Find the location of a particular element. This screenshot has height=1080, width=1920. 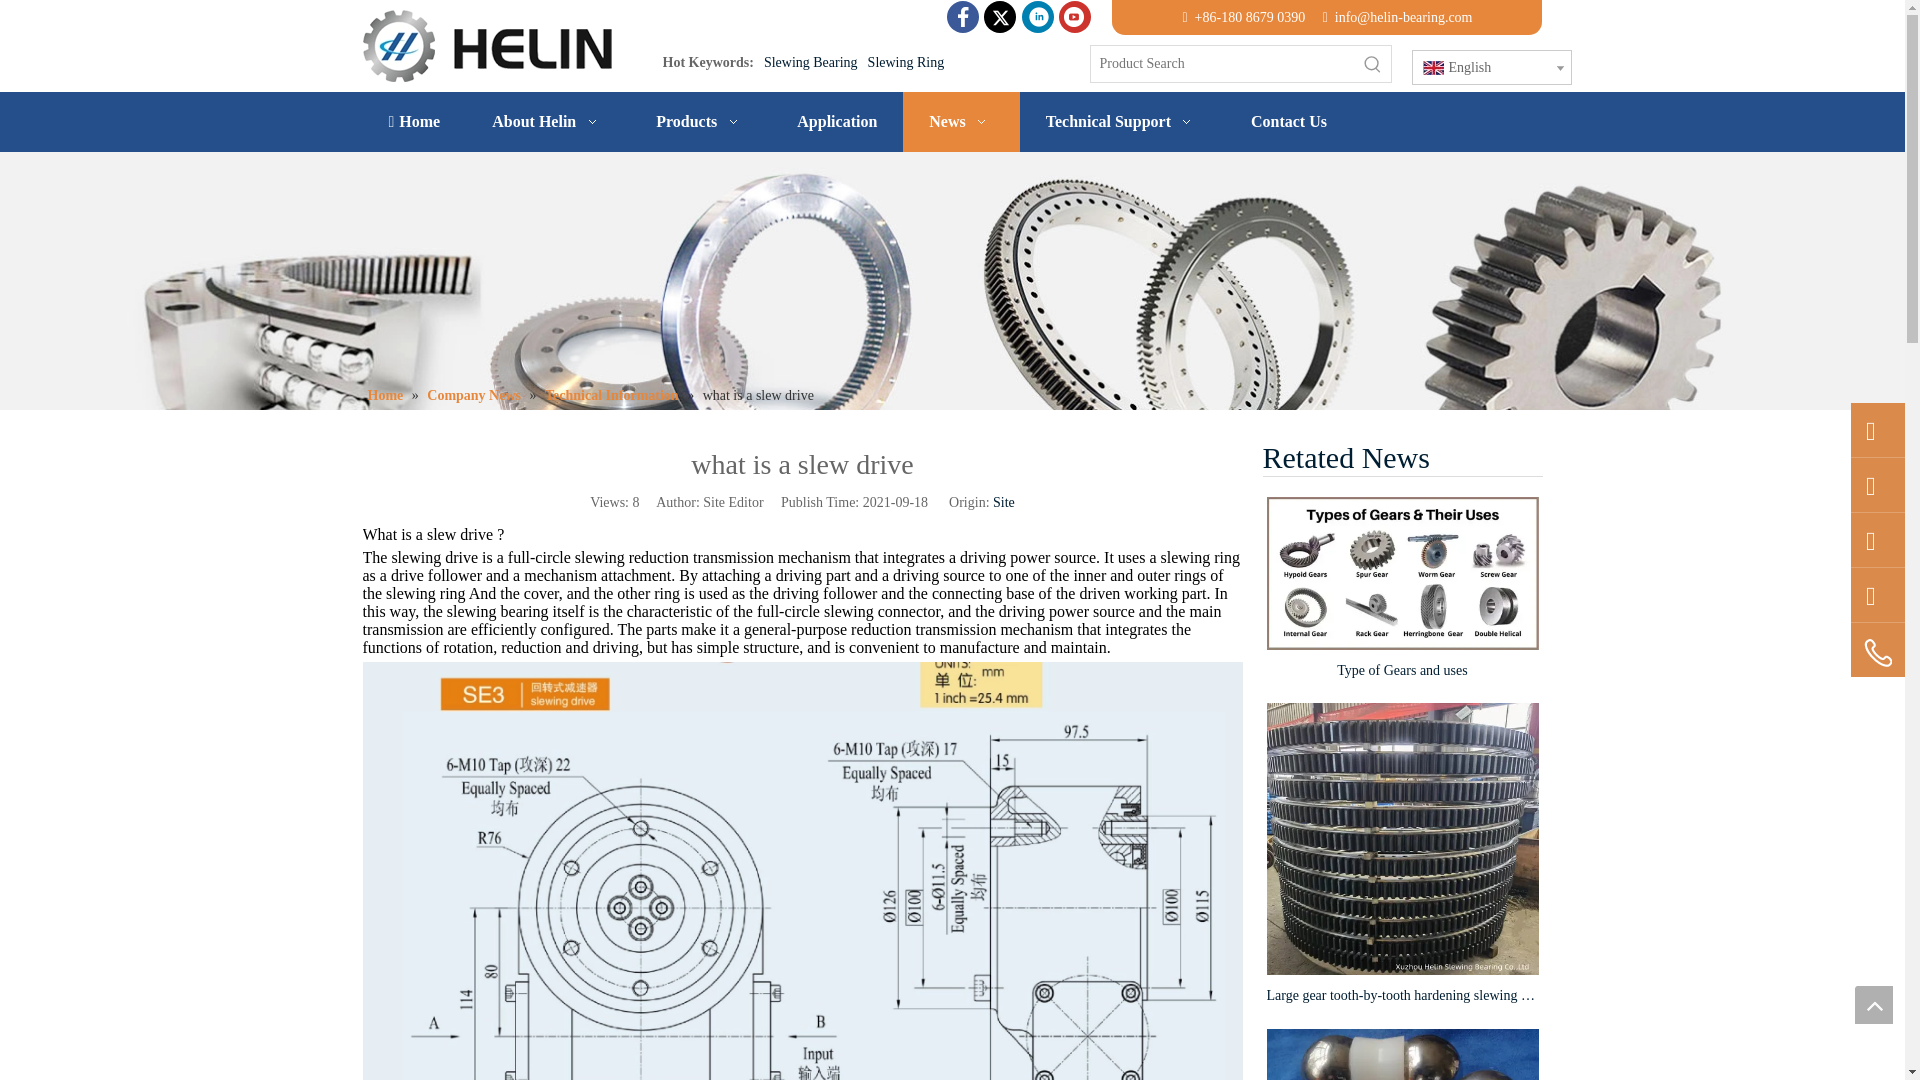

Home is located at coordinates (414, 122).